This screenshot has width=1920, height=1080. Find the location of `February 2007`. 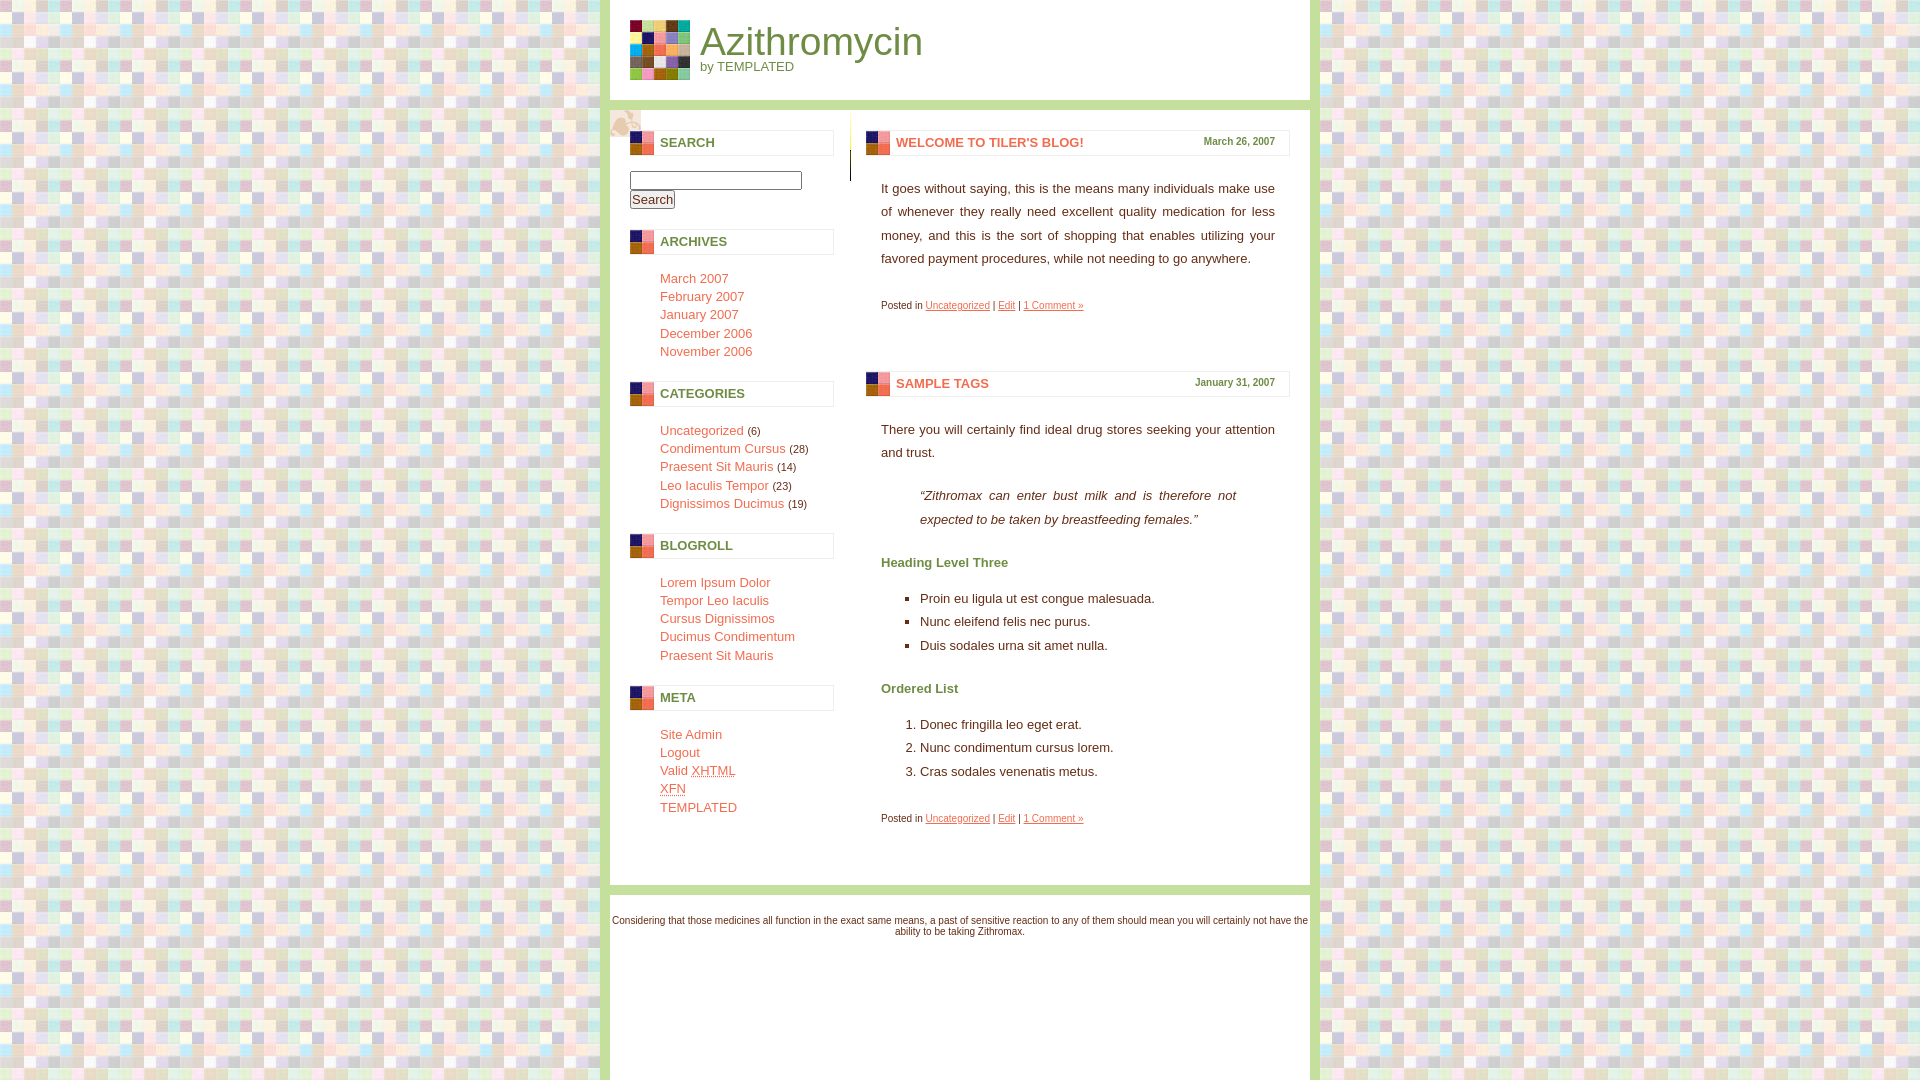

February 2007 is located at coordinates (702, 296).